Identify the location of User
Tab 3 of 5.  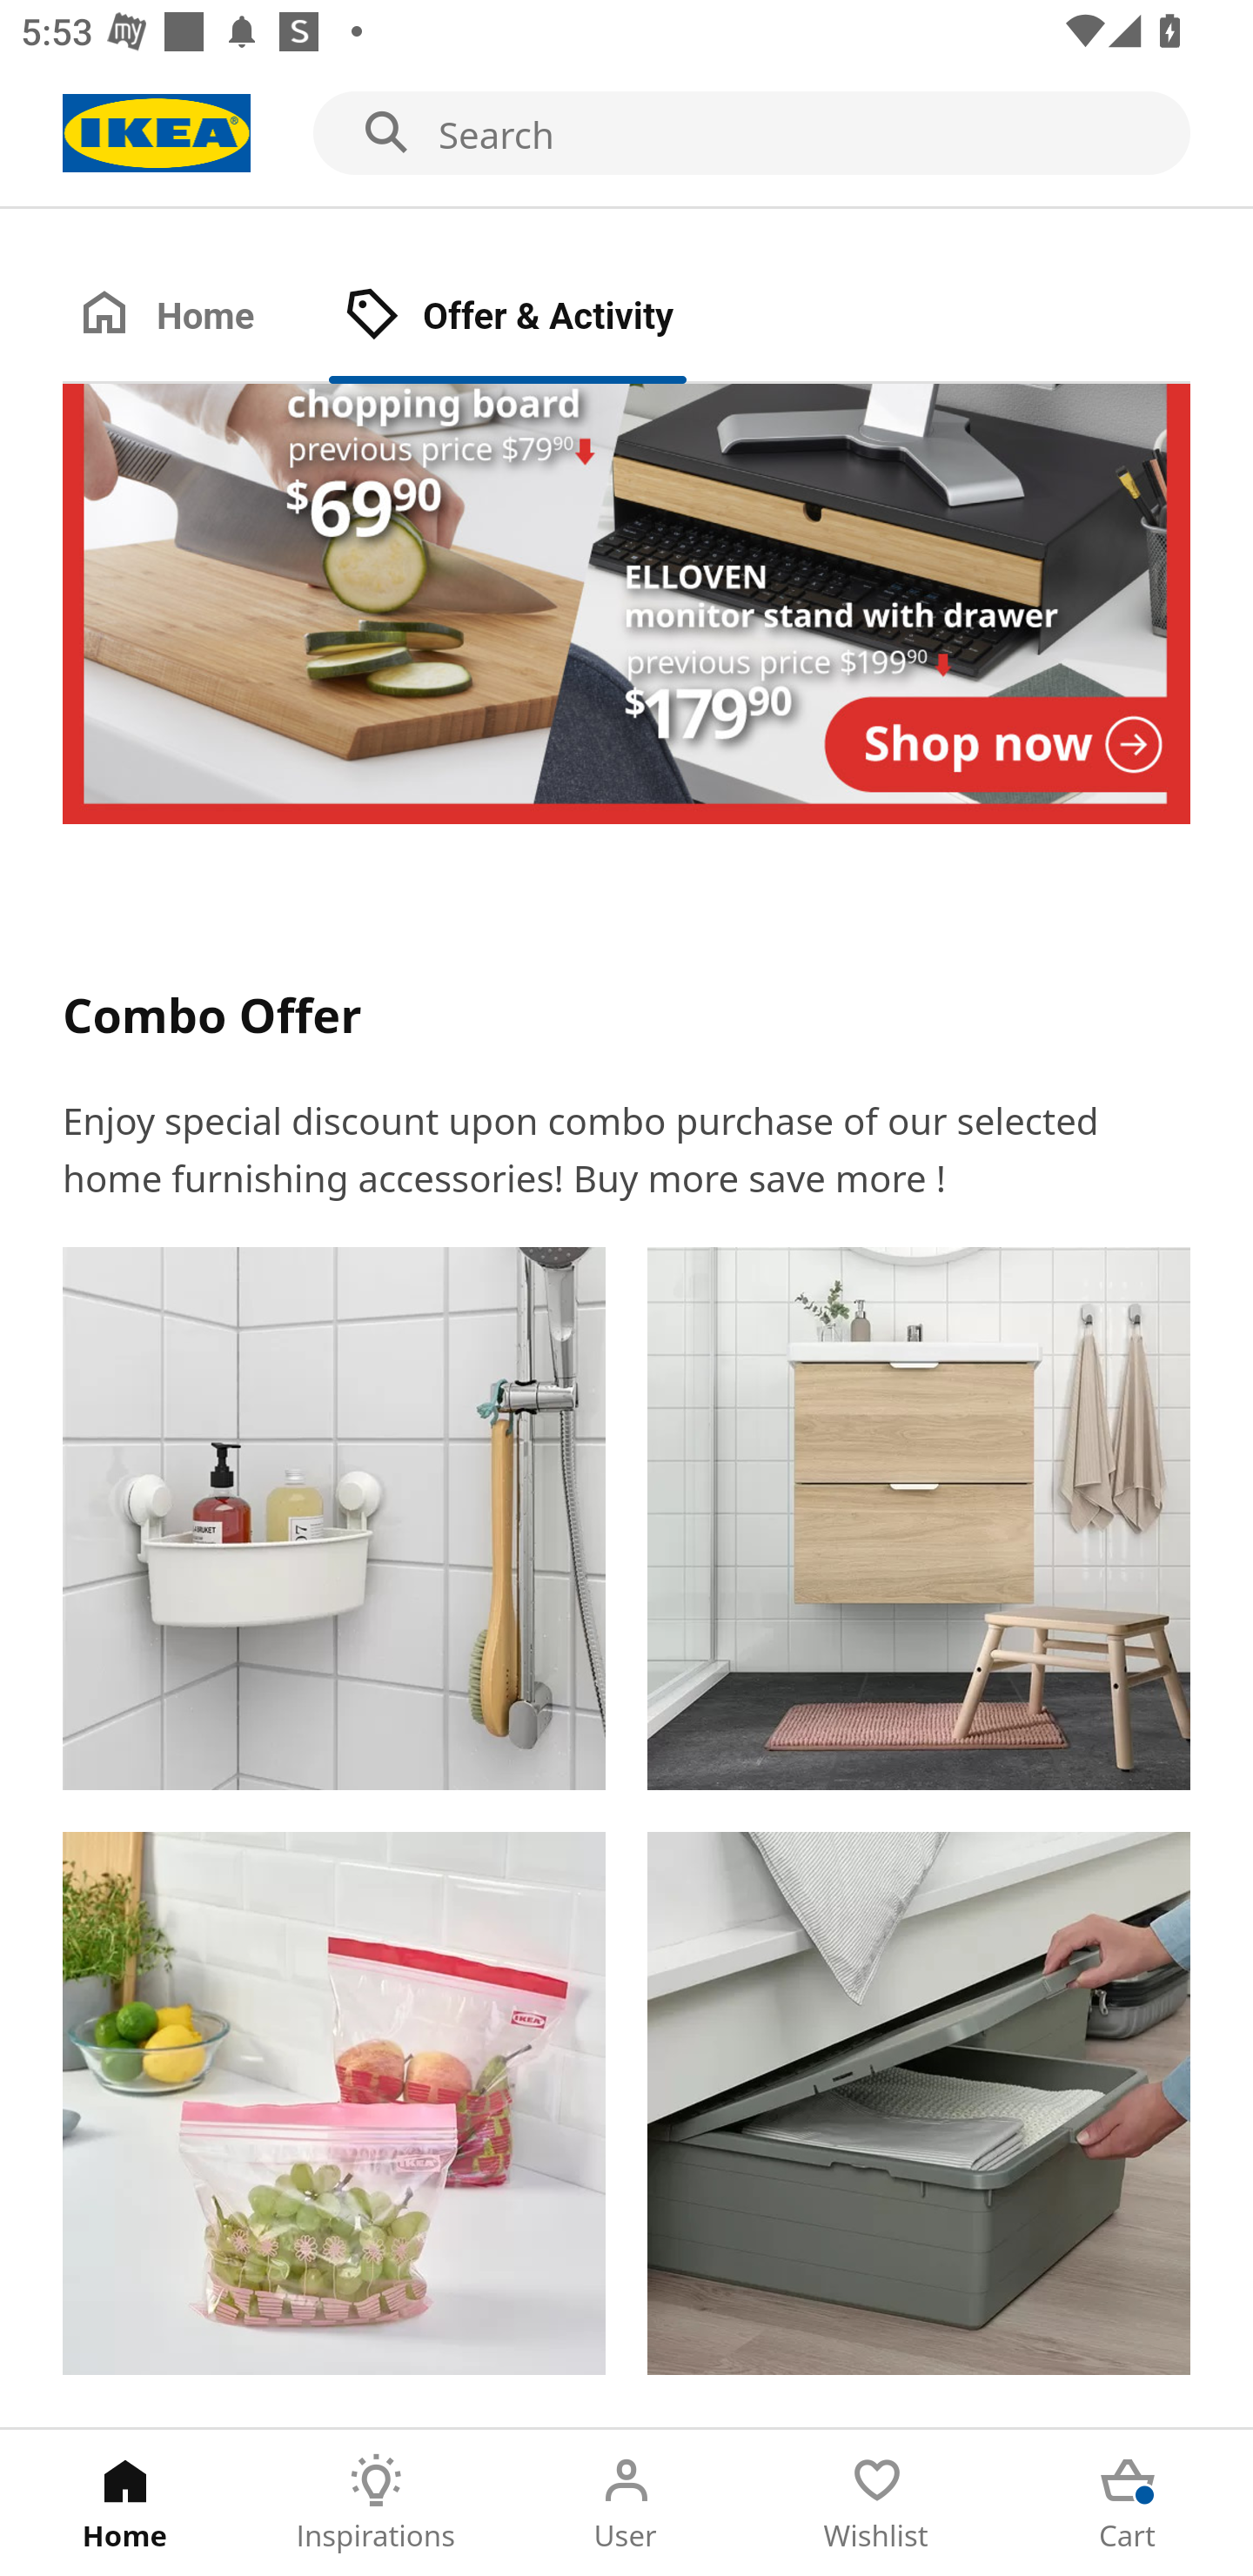
(626, 2503).